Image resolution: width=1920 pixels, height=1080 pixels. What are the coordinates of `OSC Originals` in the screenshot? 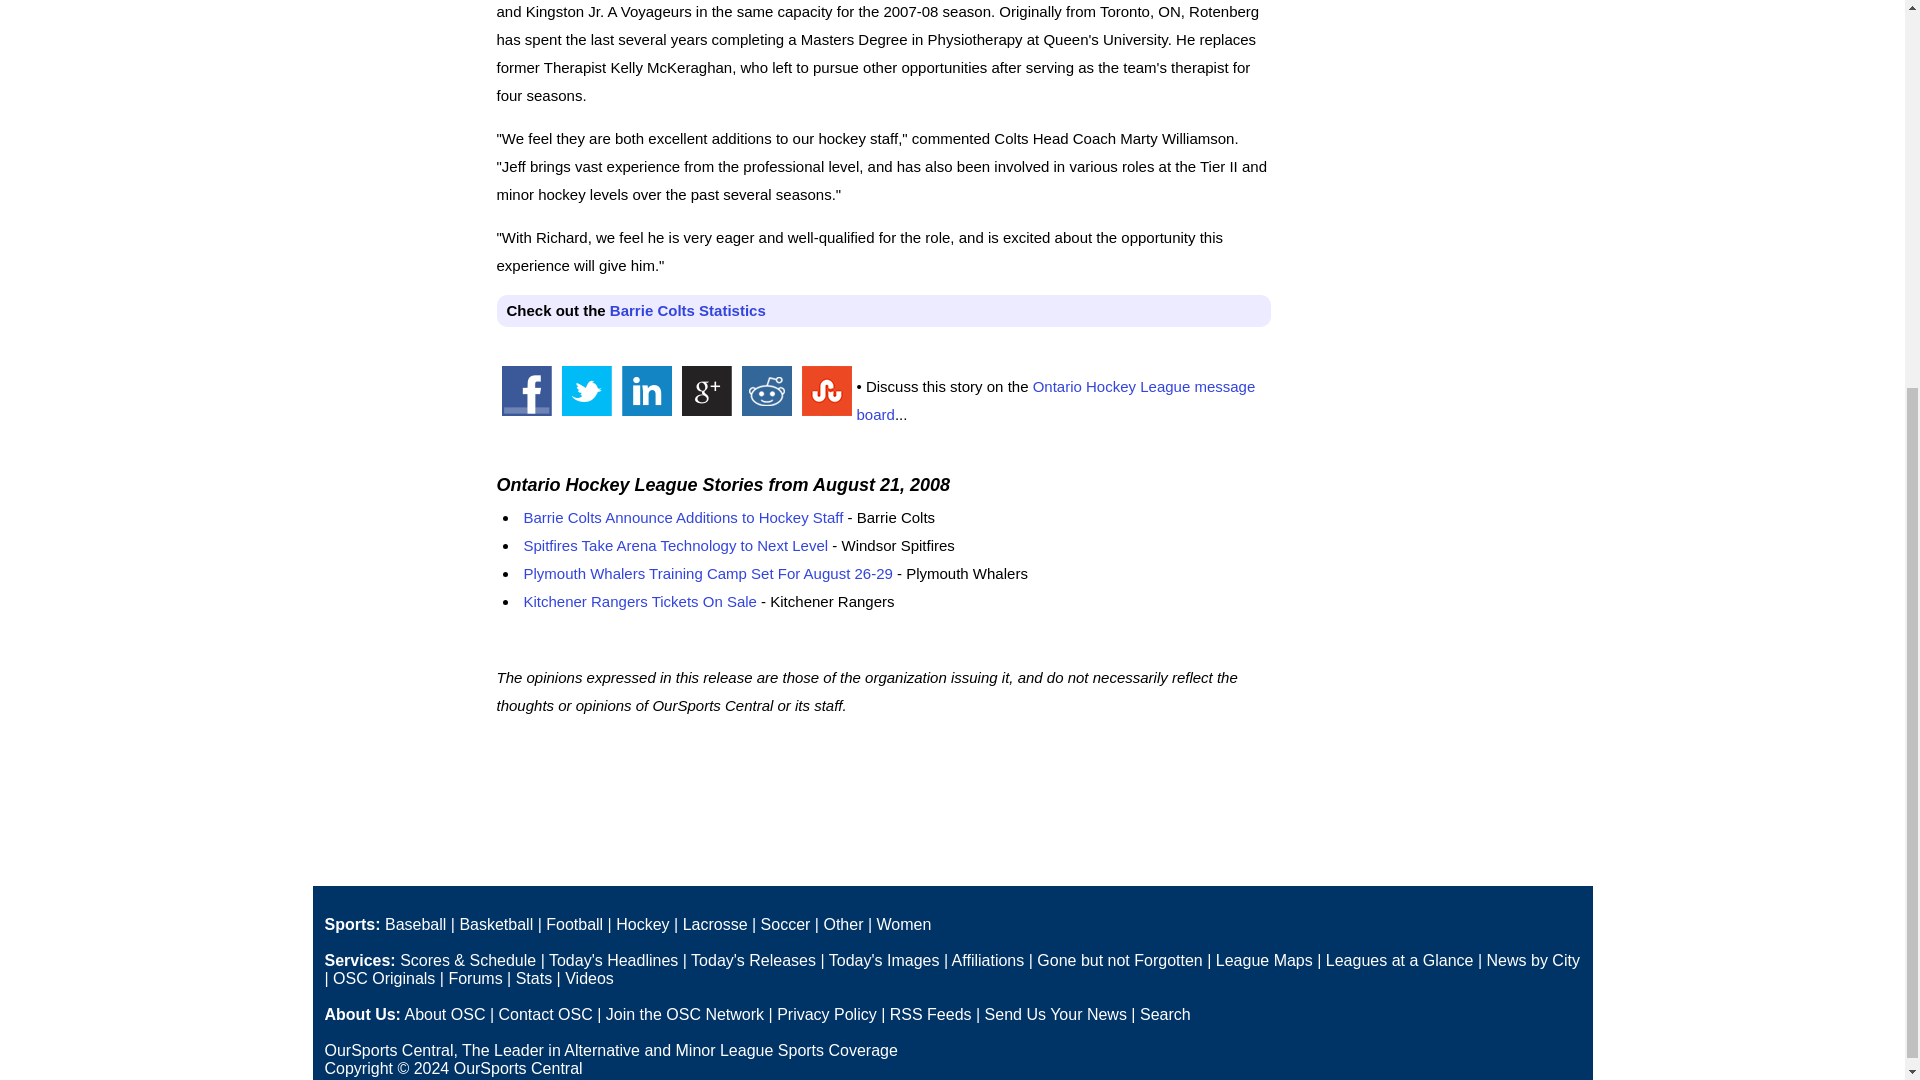 It's located at (384, 978).